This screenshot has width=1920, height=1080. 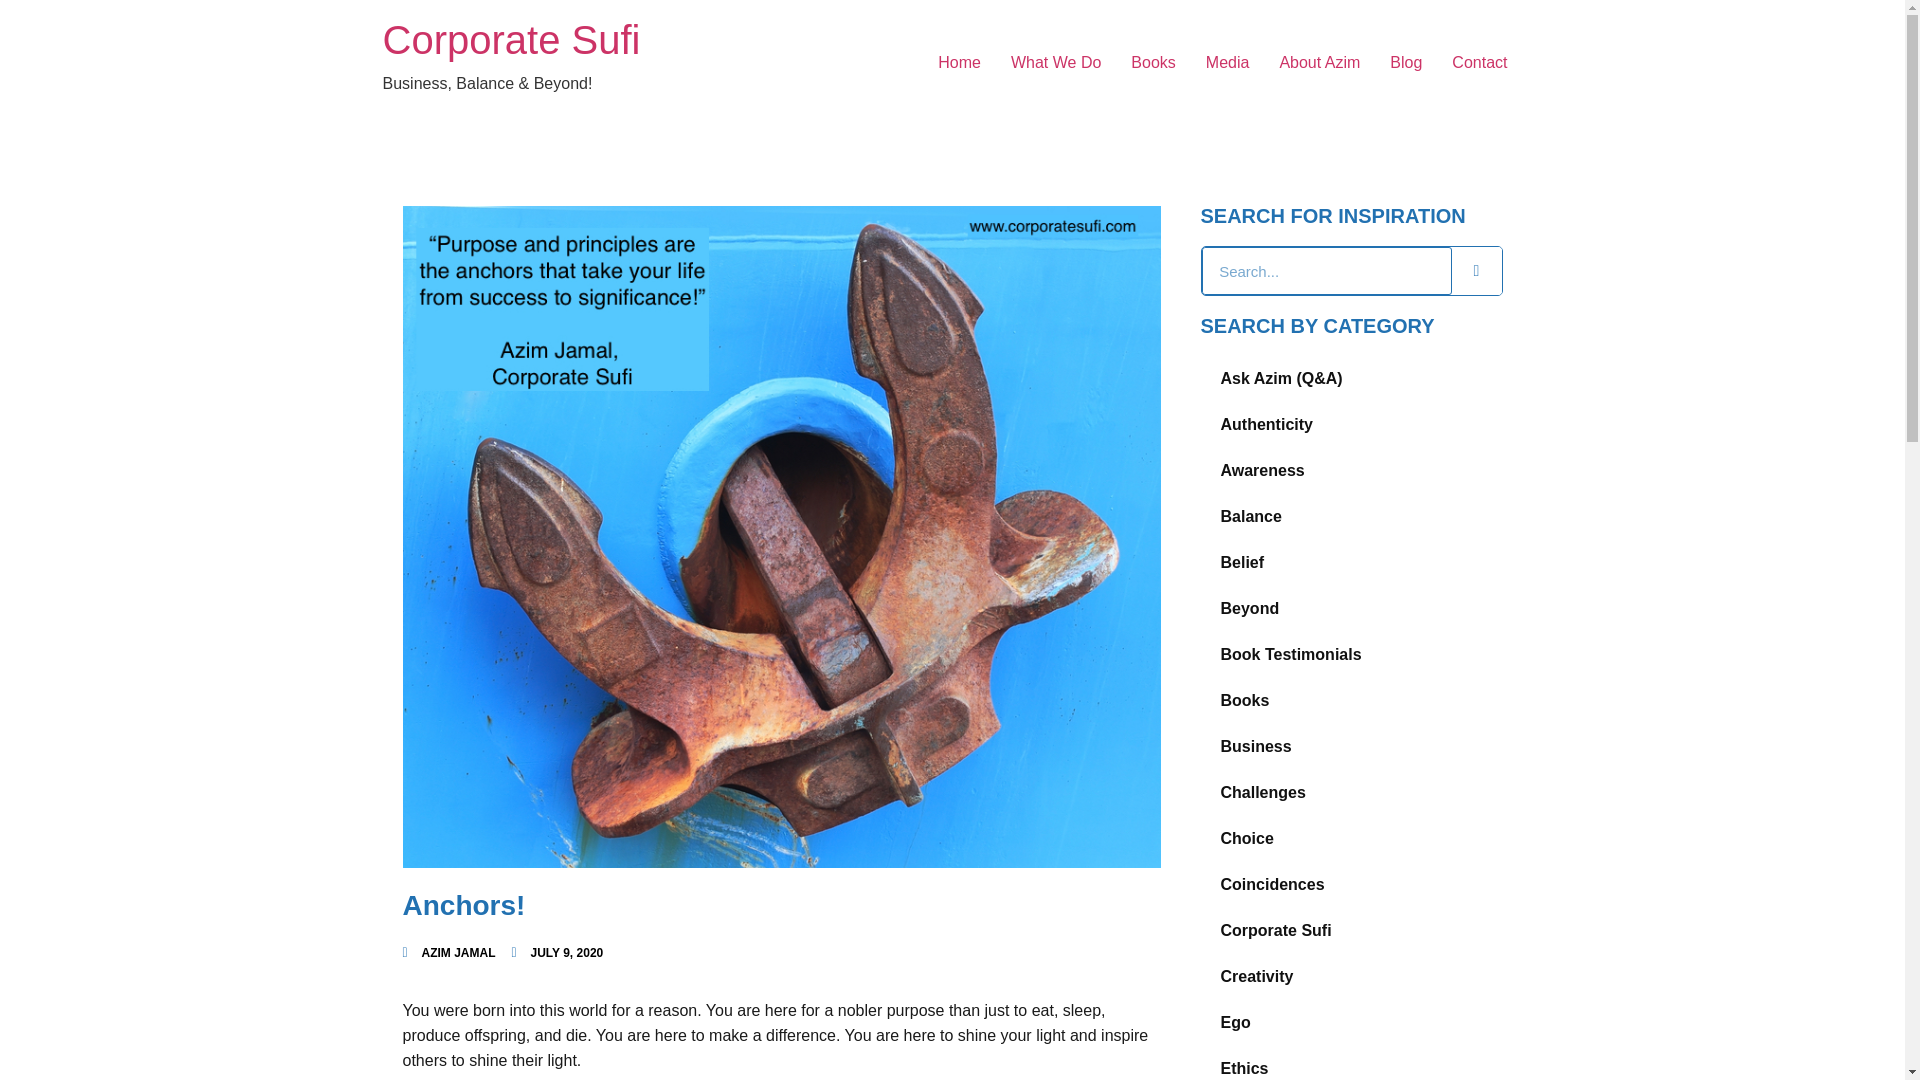 I want to click on Home, so click(x=960, y=63).